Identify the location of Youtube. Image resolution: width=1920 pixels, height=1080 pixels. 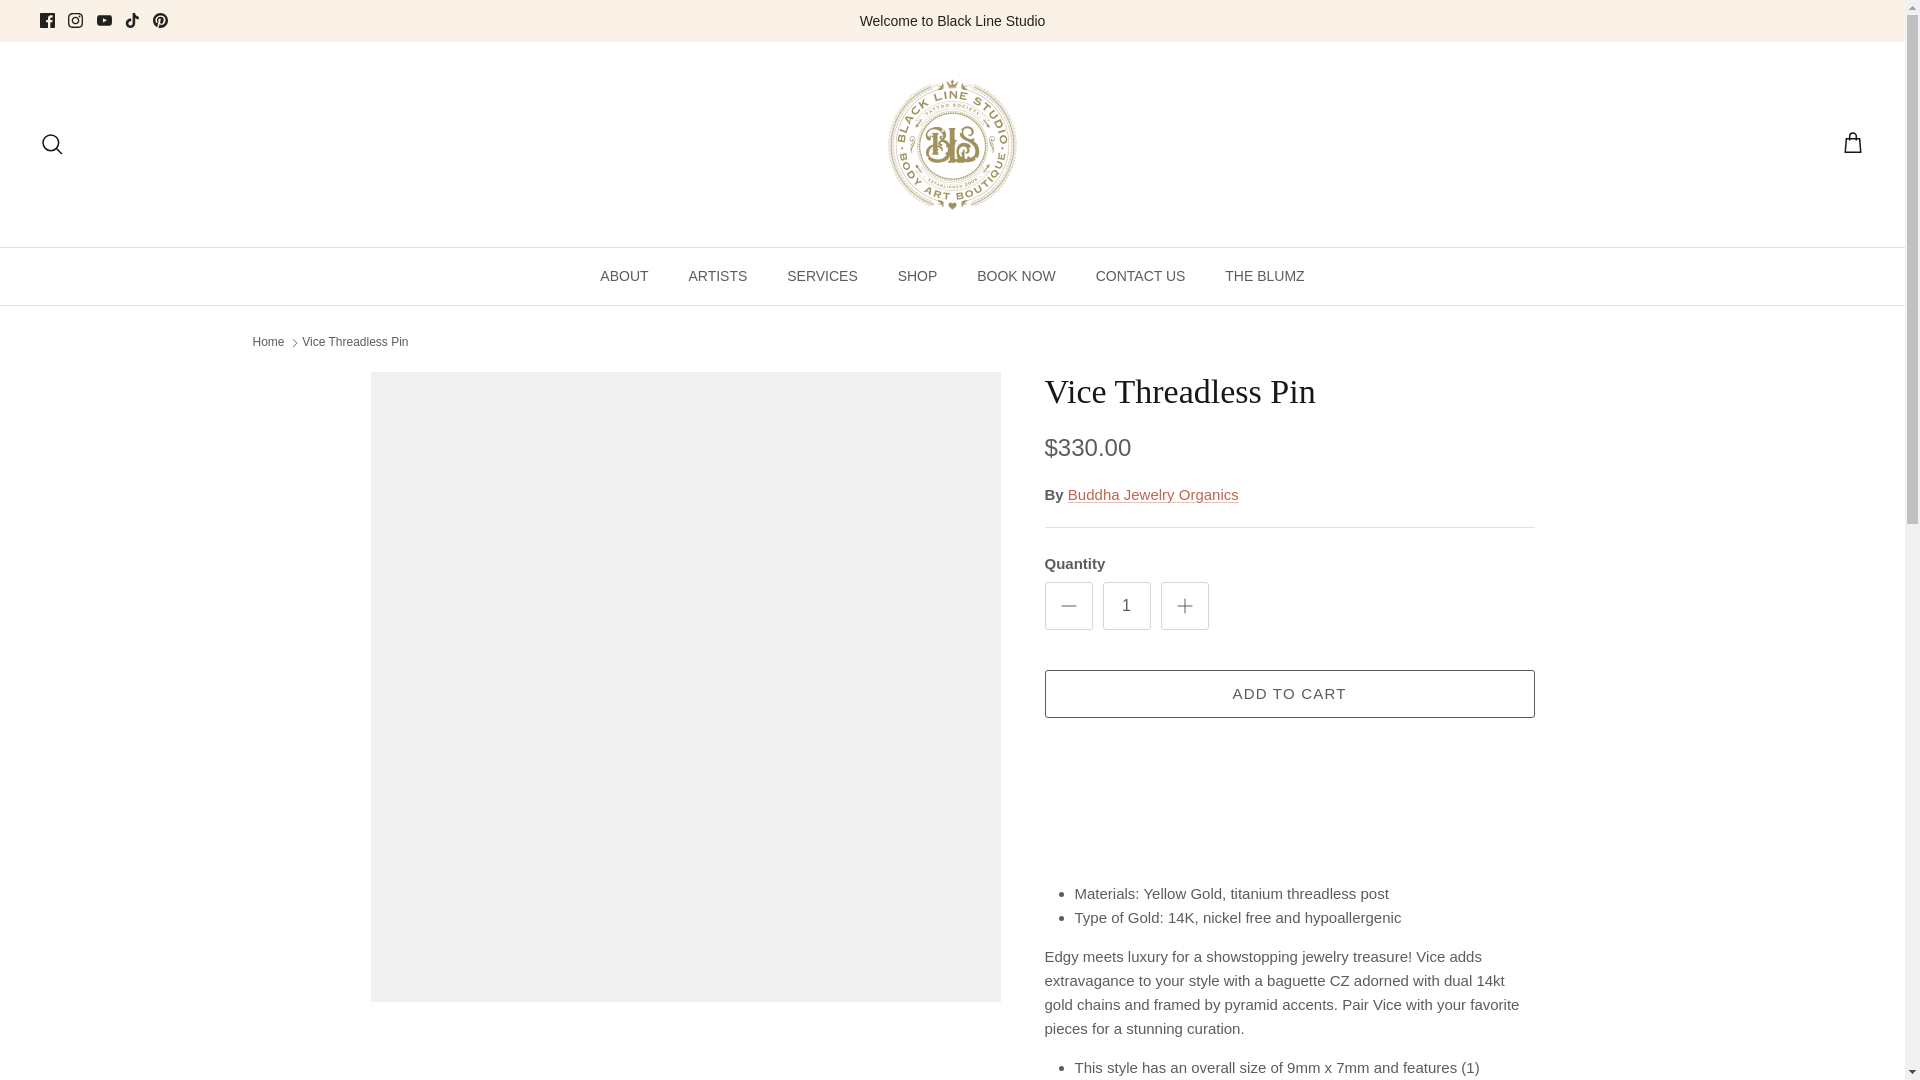
(104, 20).